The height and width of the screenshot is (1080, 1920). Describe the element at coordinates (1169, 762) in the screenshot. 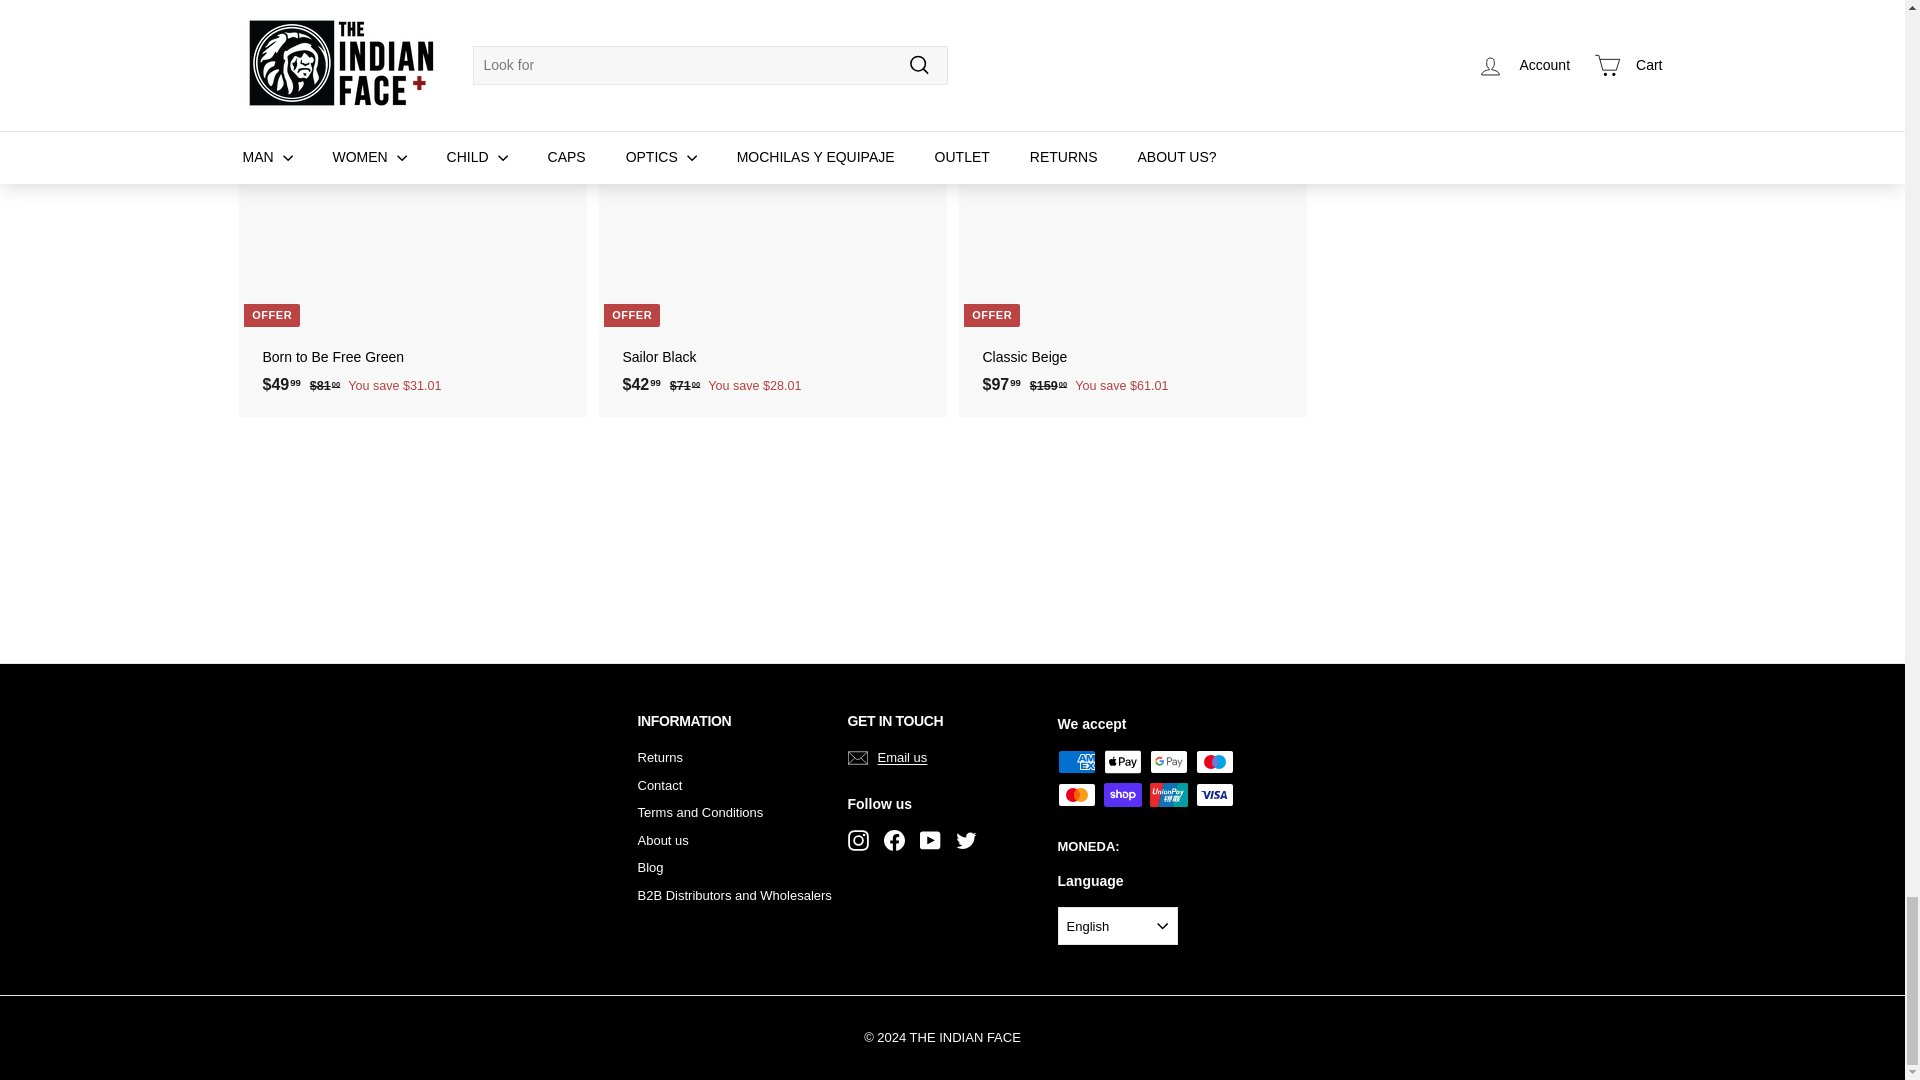

I see `Google Pay` at that location.